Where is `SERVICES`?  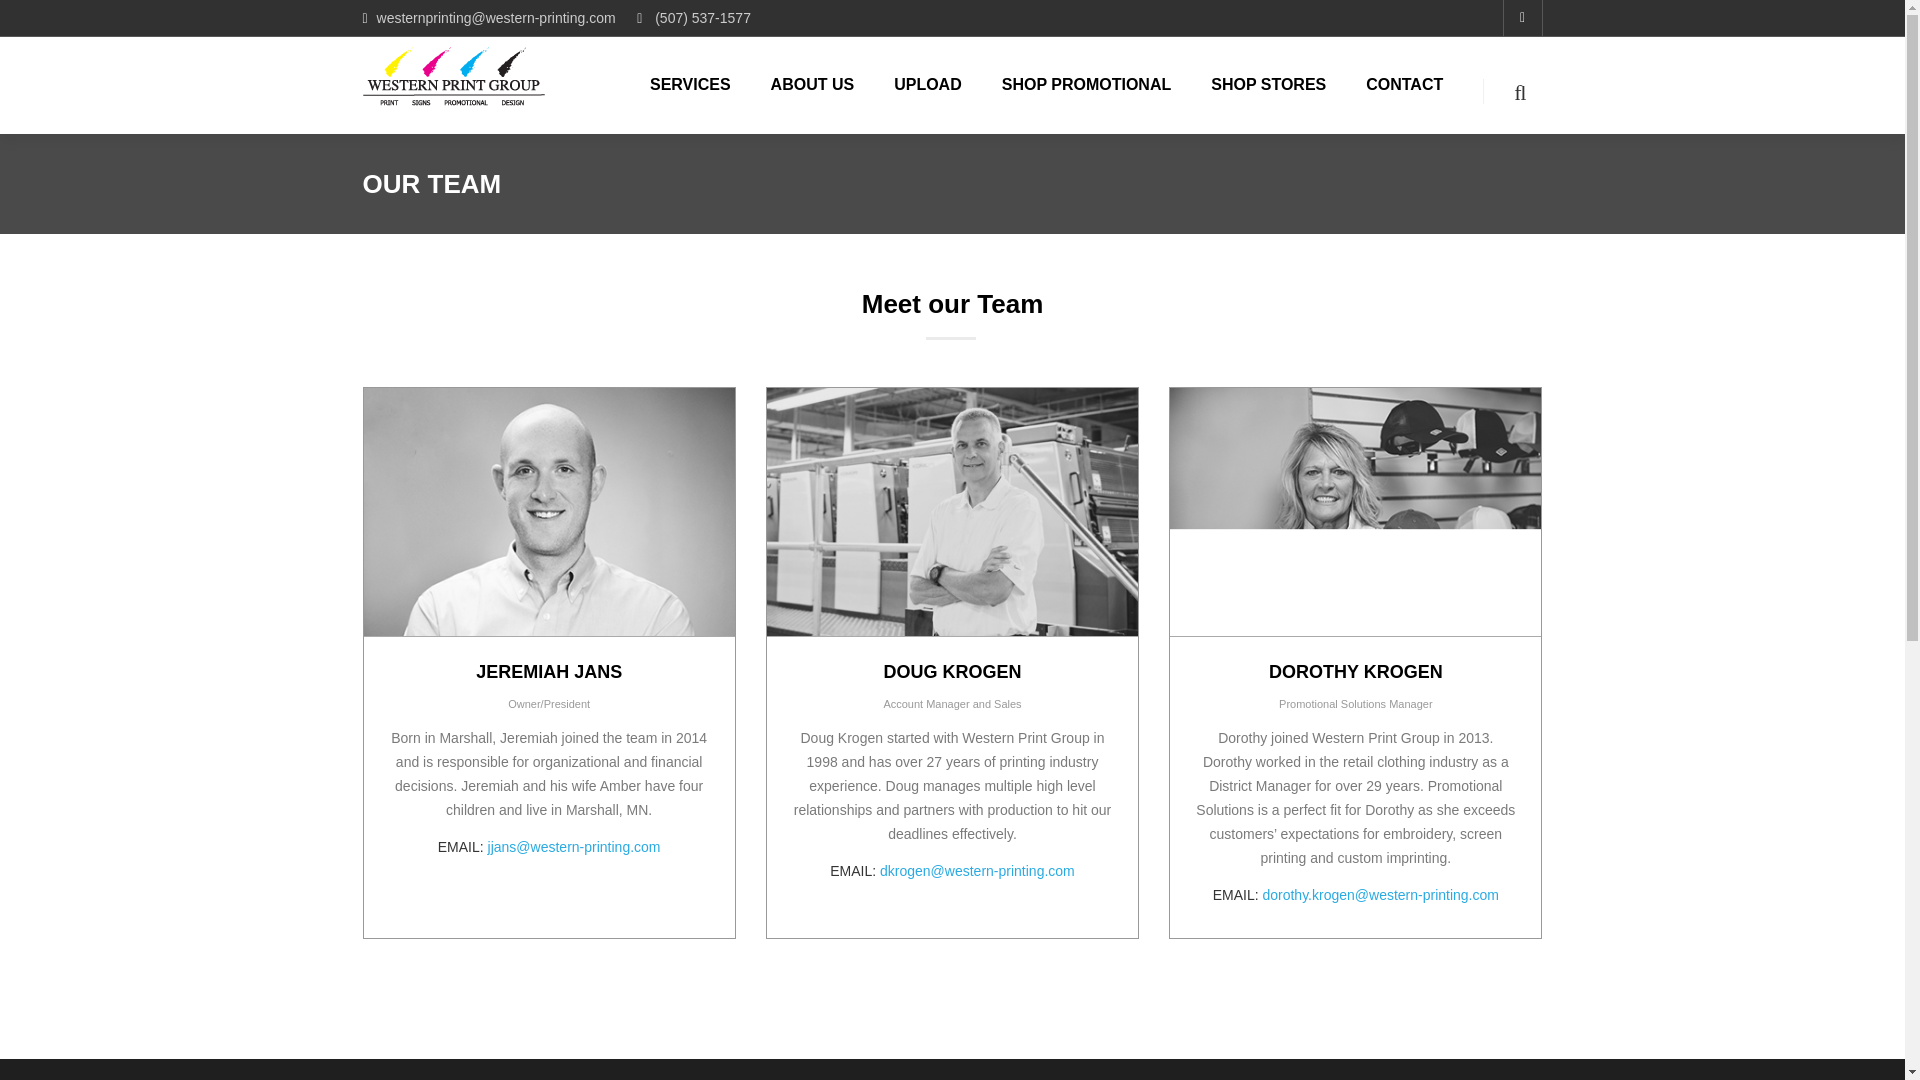
SERVICES is located at coordinates (710, 104).